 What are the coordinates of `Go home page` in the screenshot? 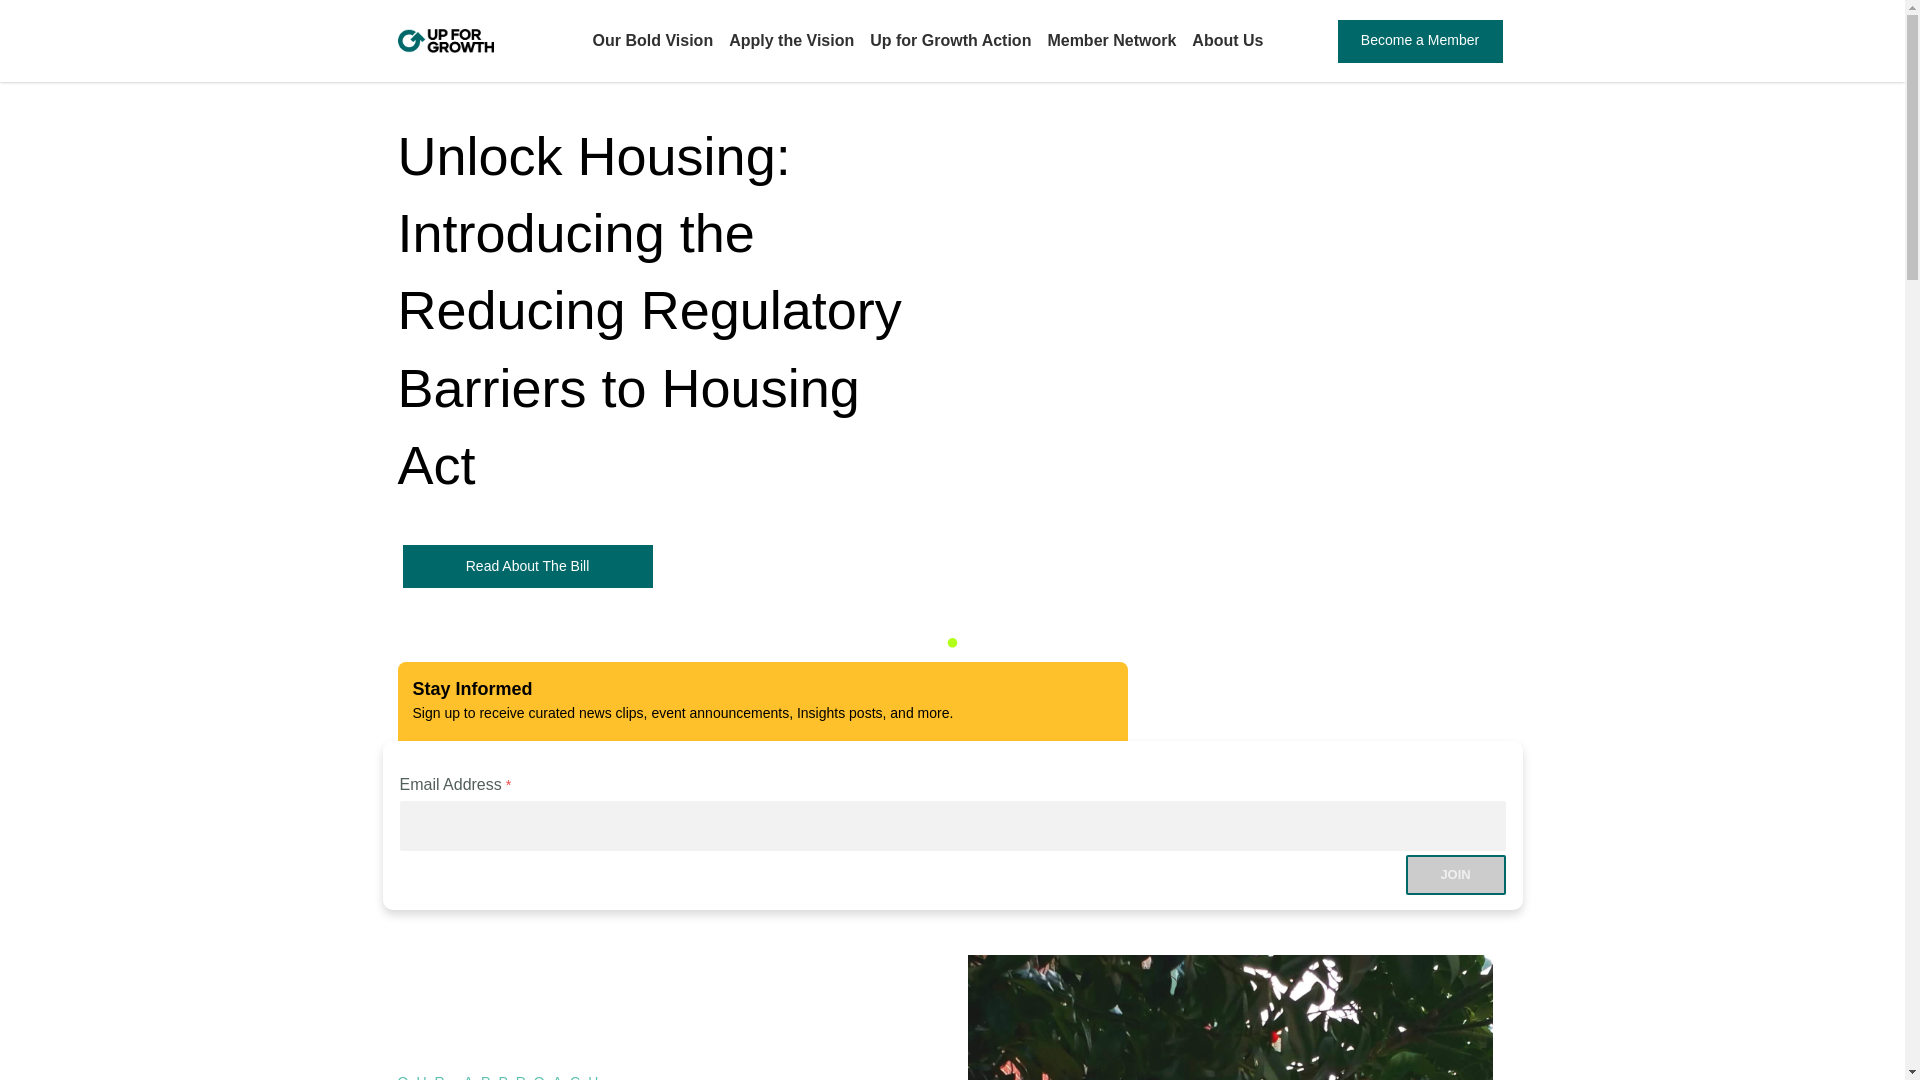 It's located at (445, 40).